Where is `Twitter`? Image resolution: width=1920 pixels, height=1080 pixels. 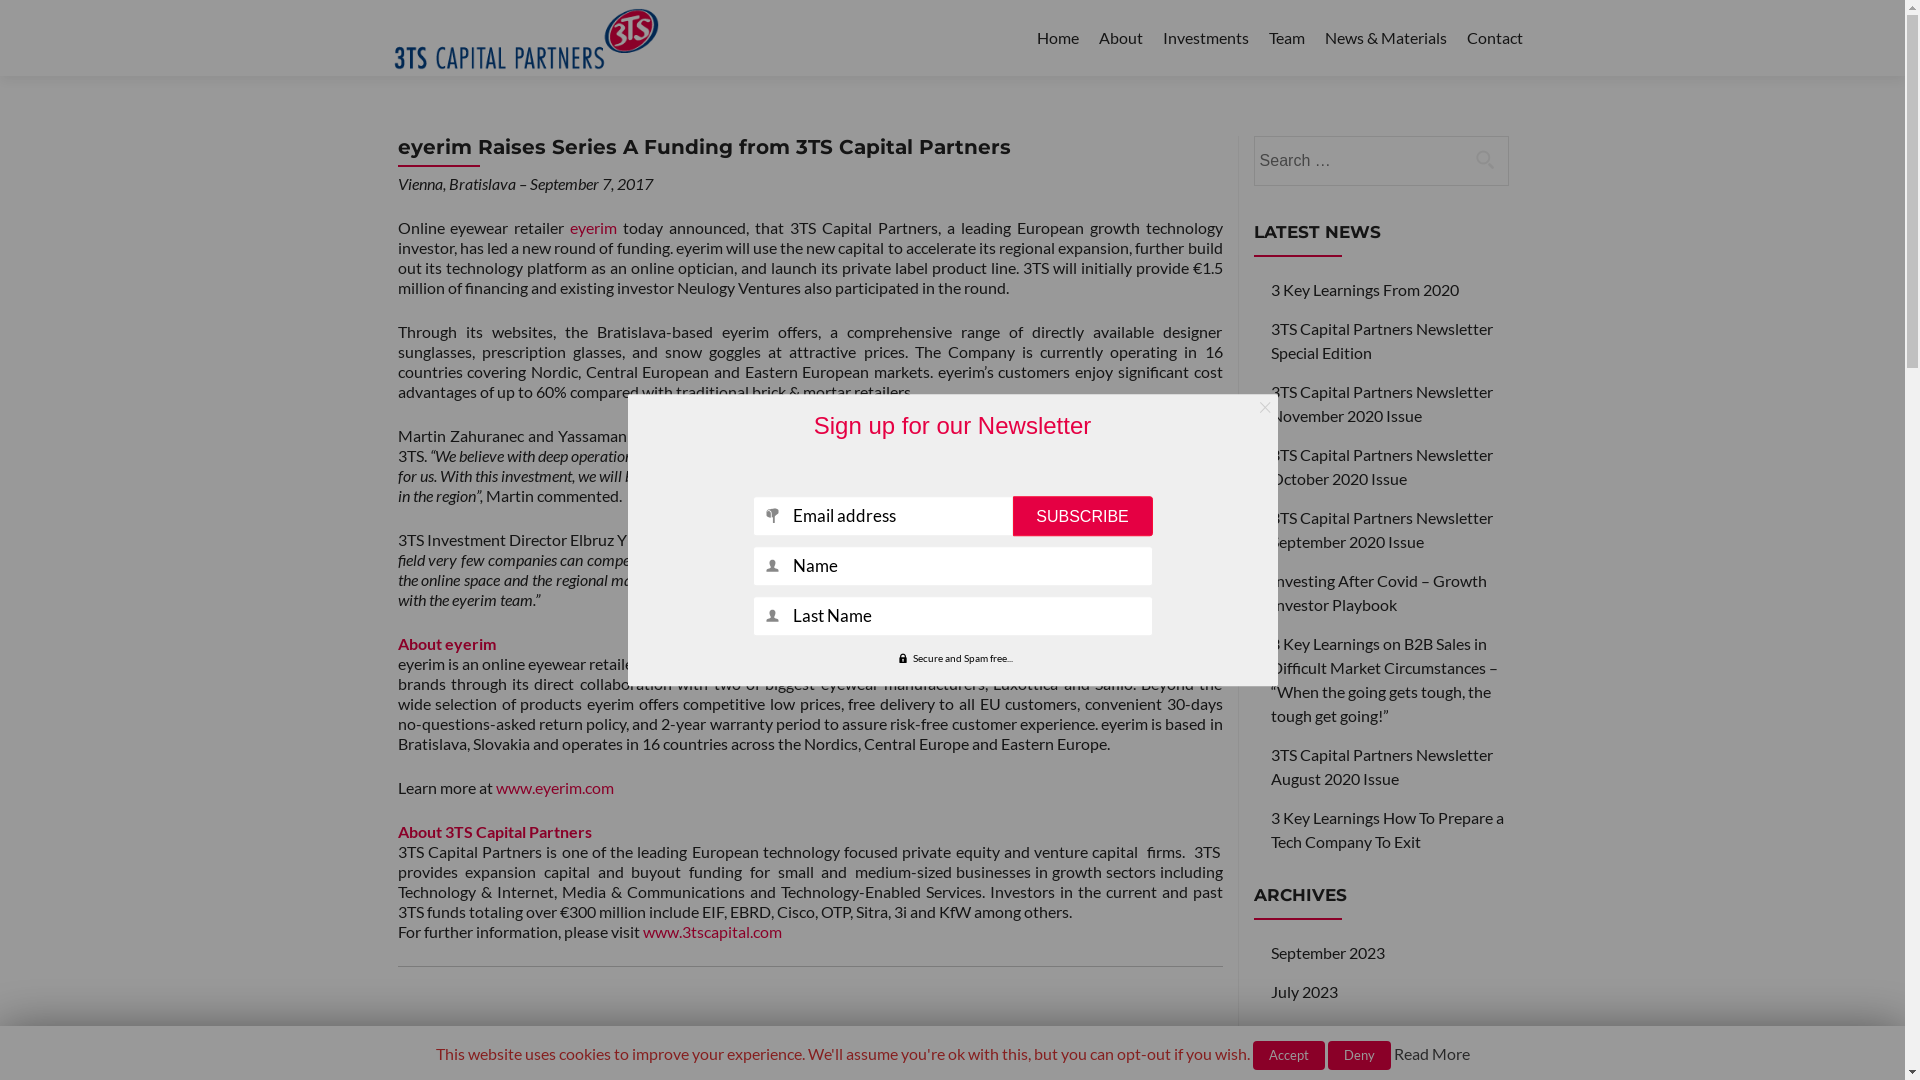 Twitter is located at coordinates (418, 1053).